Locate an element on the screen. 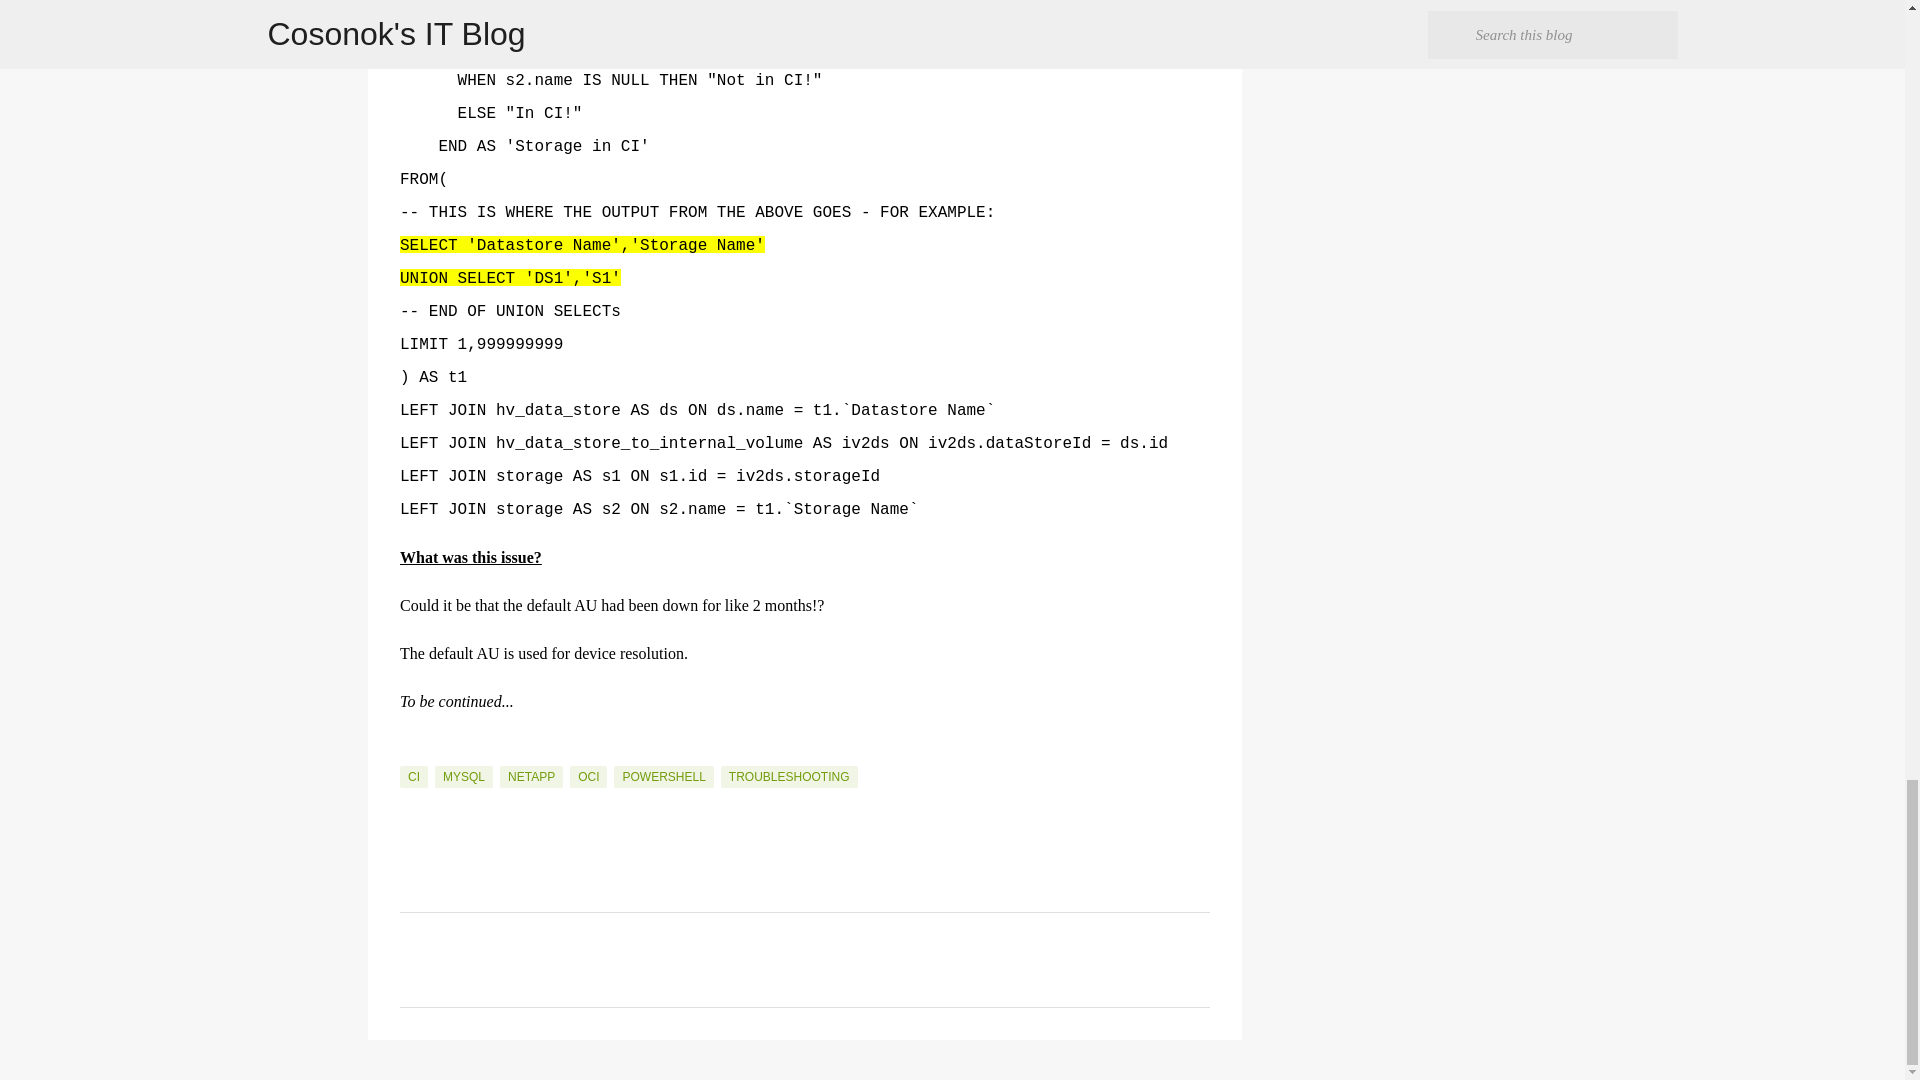  CI is located at coordinates (414, 776).